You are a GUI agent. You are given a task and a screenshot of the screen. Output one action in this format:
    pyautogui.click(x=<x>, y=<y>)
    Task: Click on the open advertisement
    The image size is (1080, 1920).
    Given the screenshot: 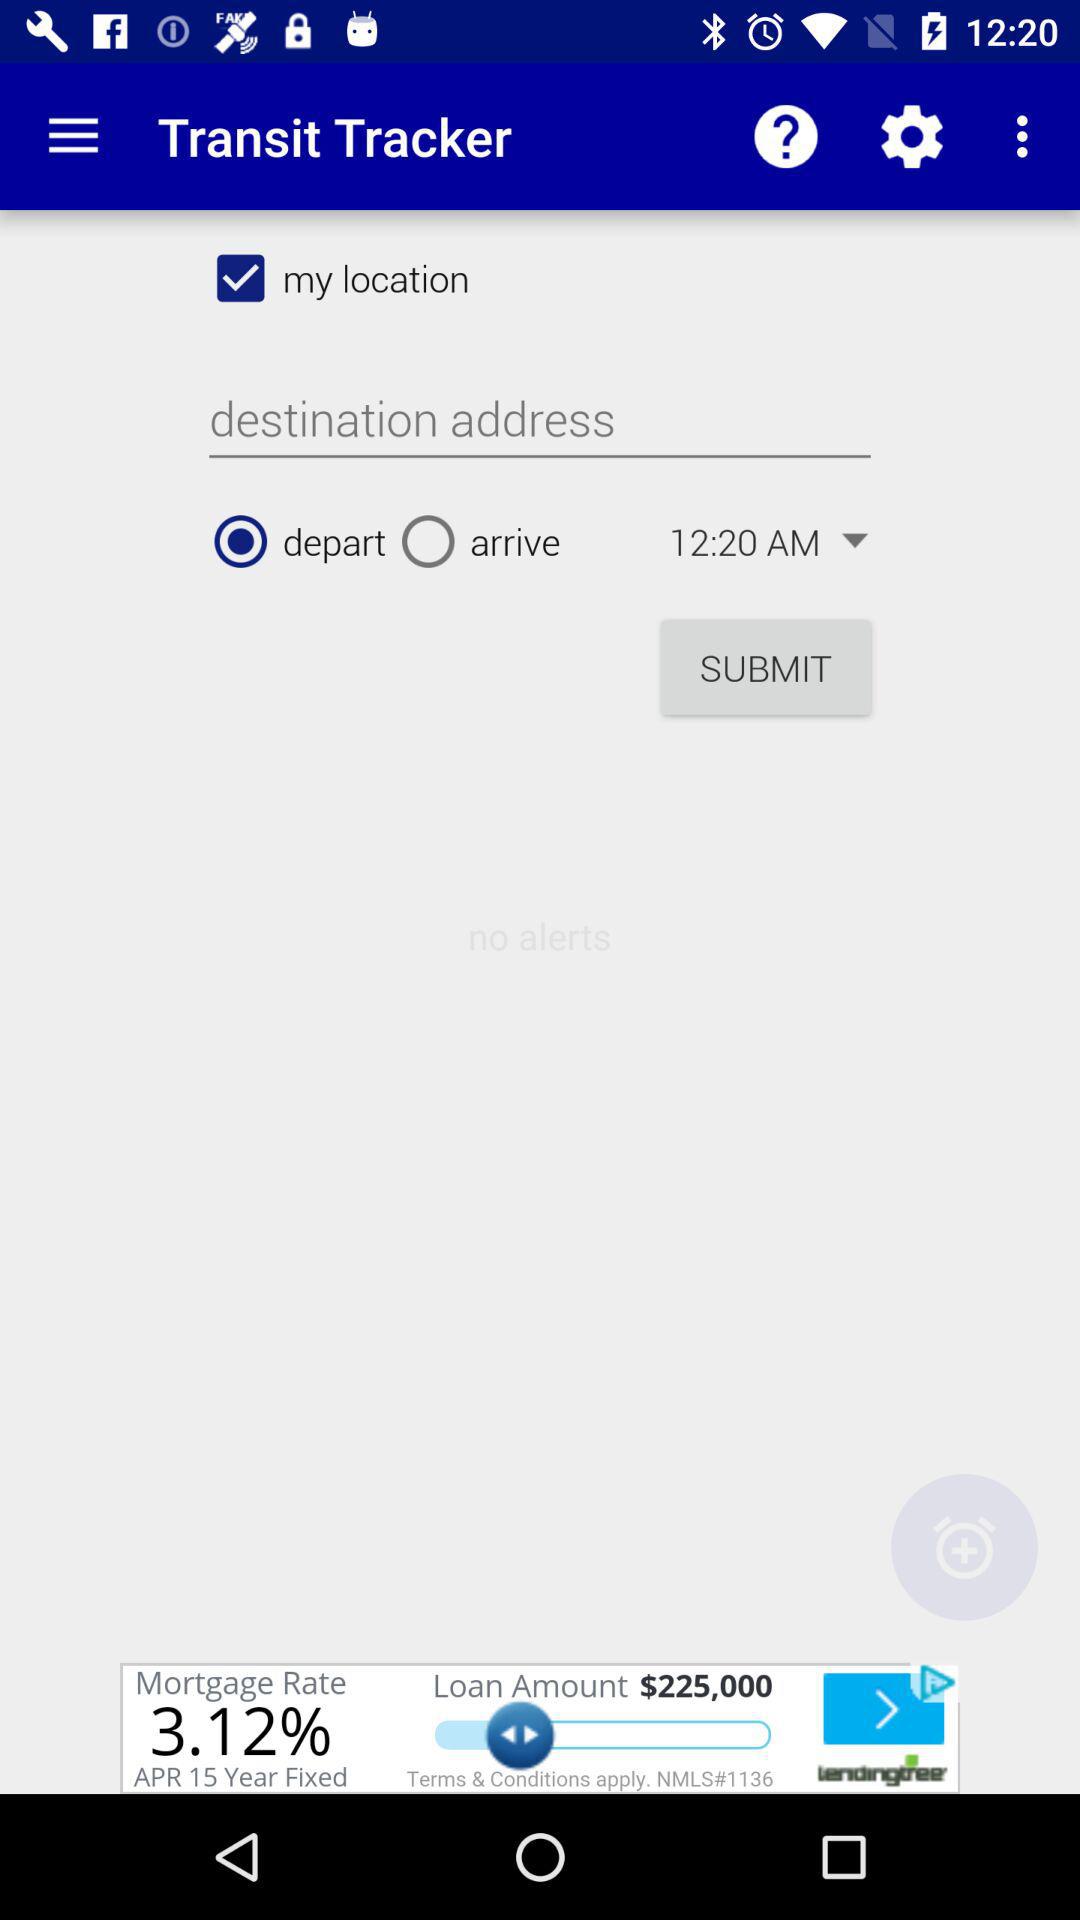 What is the action you would take?
    pyautogui.click(x=540, y=1728)
    